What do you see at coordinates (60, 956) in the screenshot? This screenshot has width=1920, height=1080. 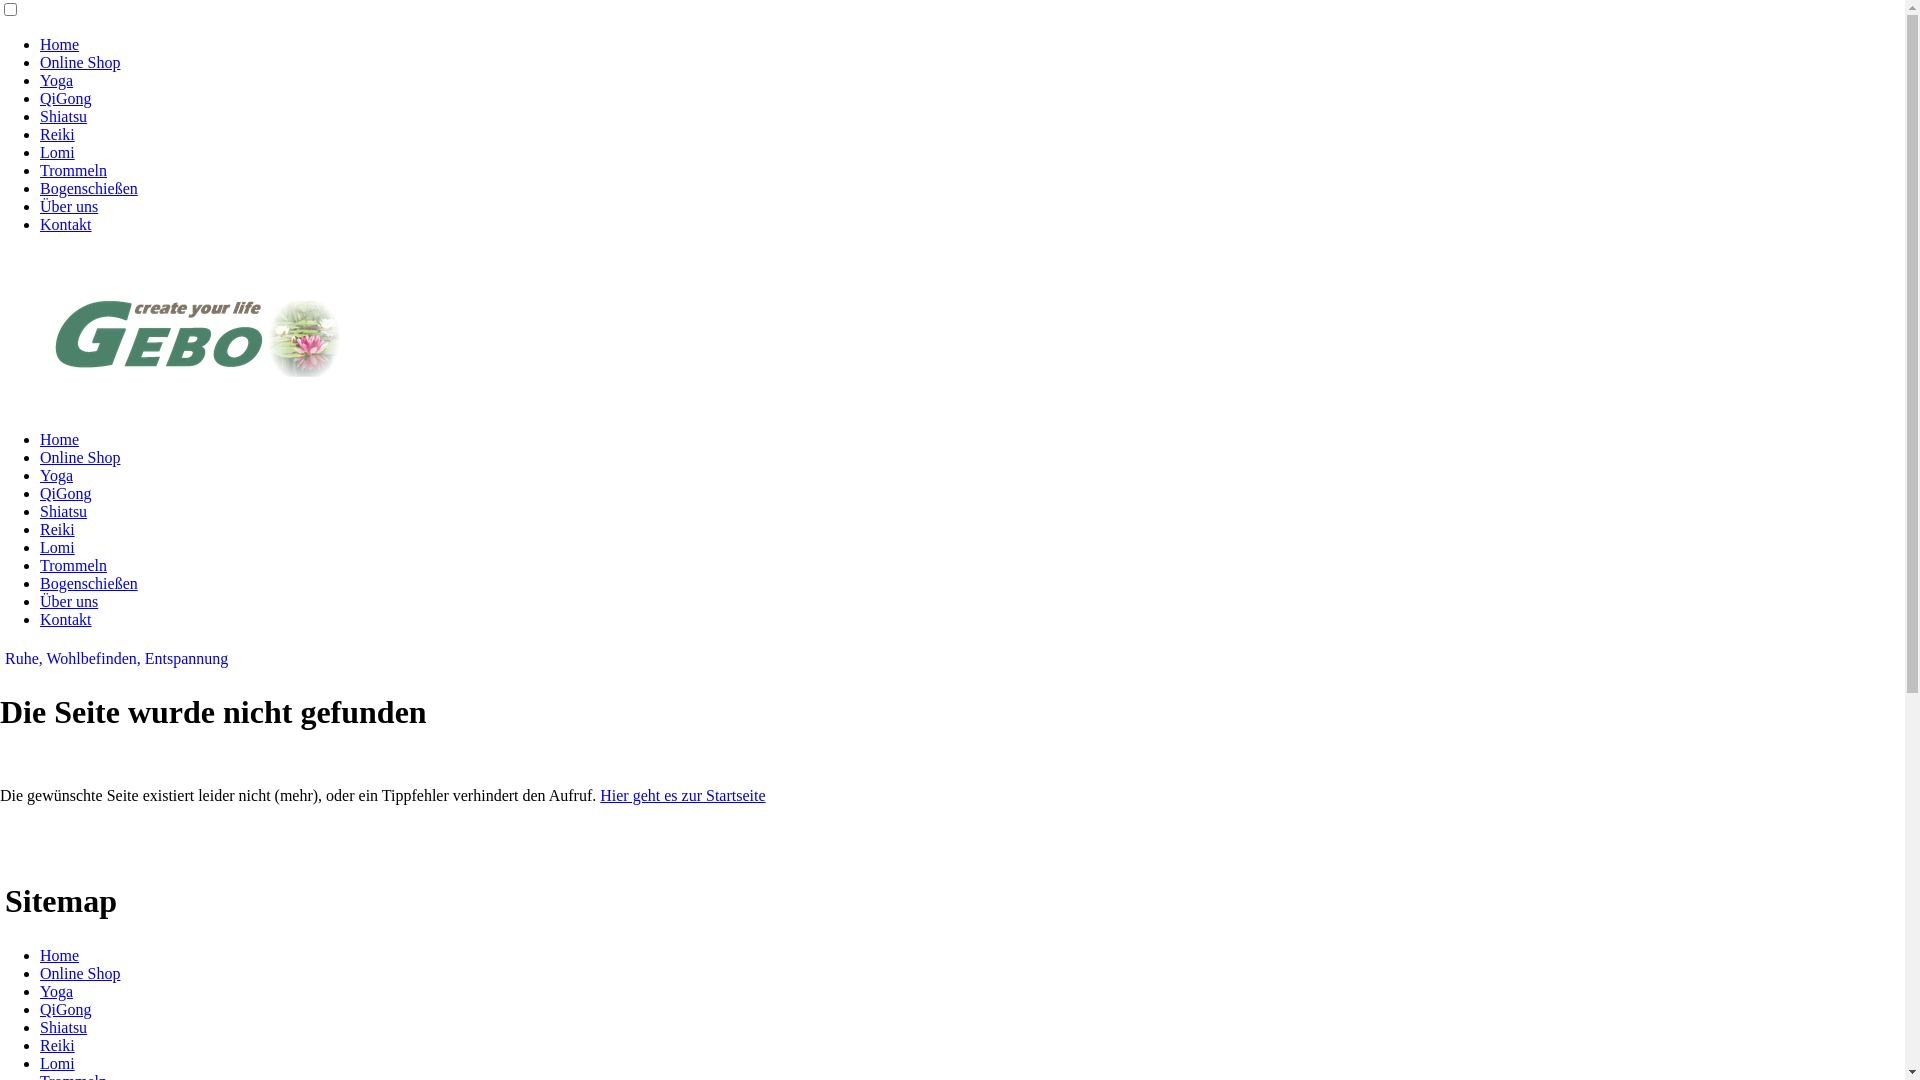 I see `Home` at bounding box center [60, 956].